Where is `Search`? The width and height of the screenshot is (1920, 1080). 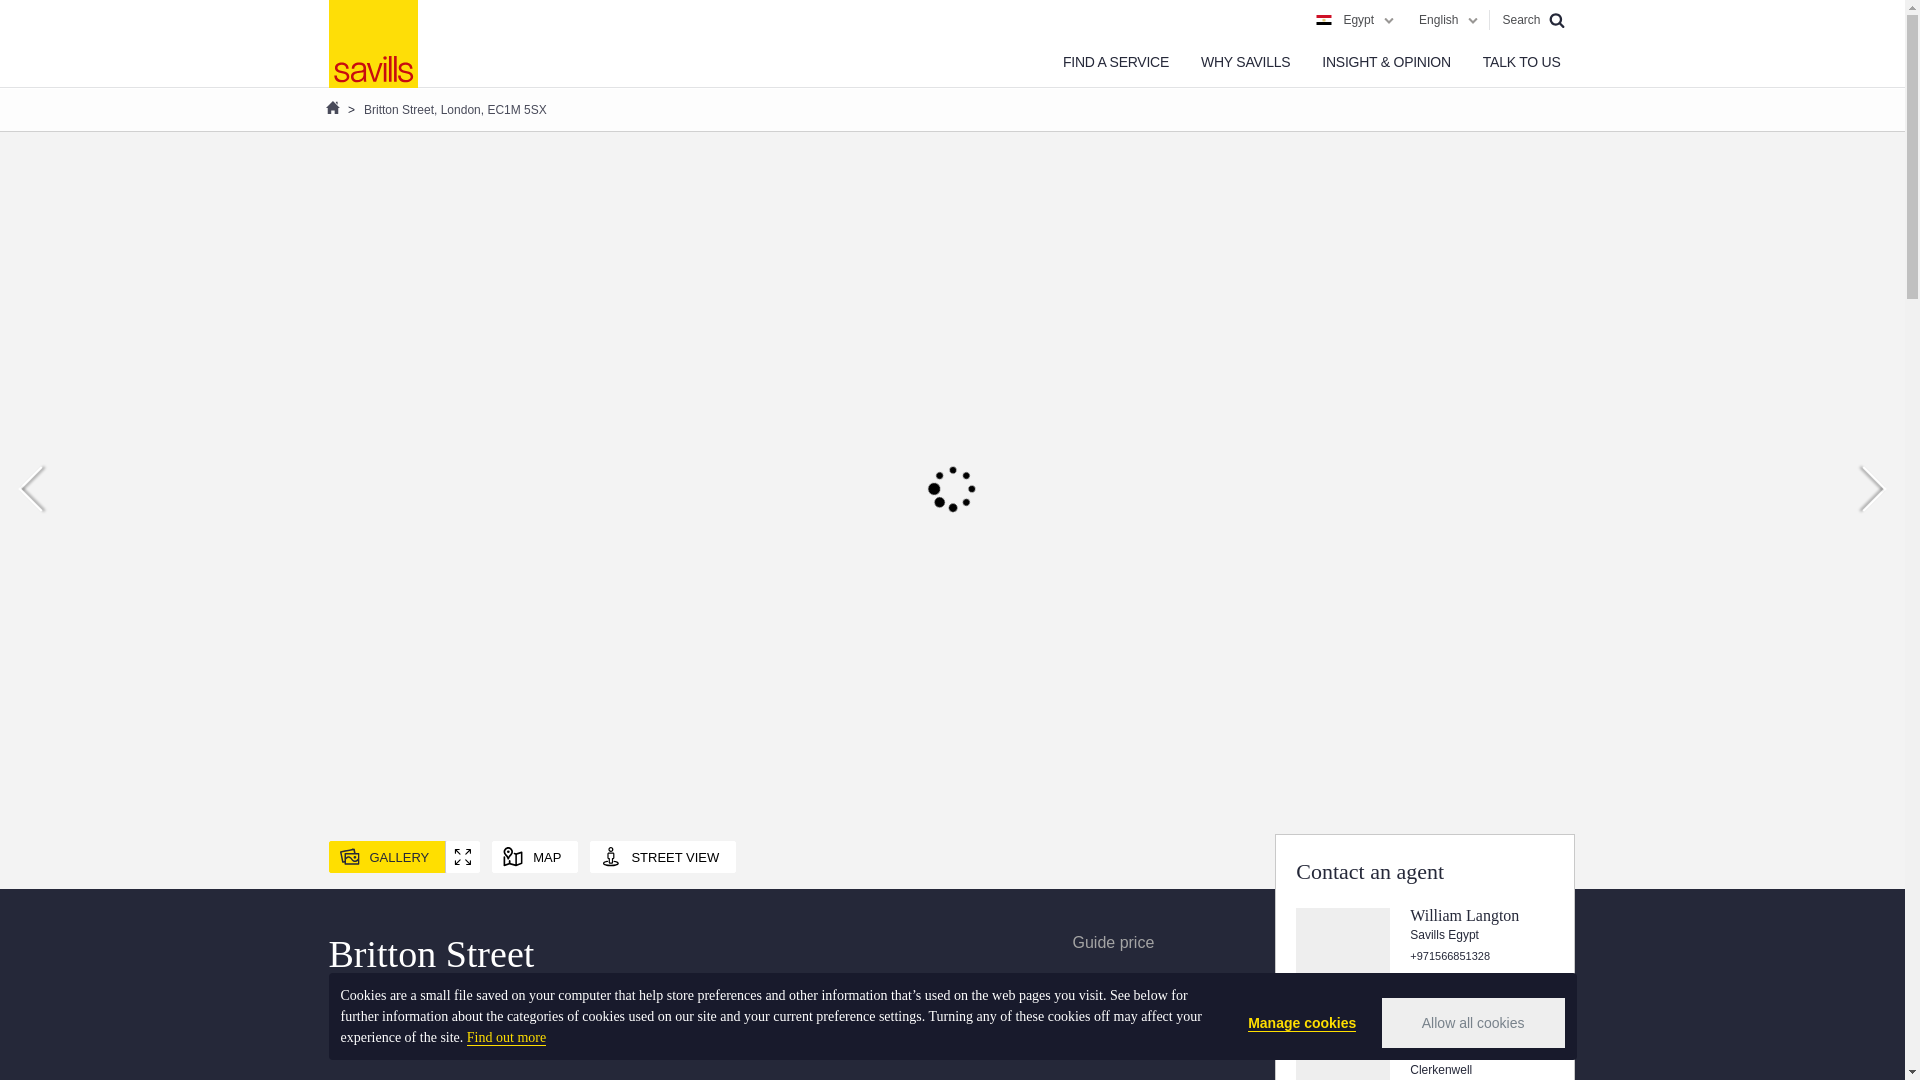 Search is located at coordinates (1532, 20).